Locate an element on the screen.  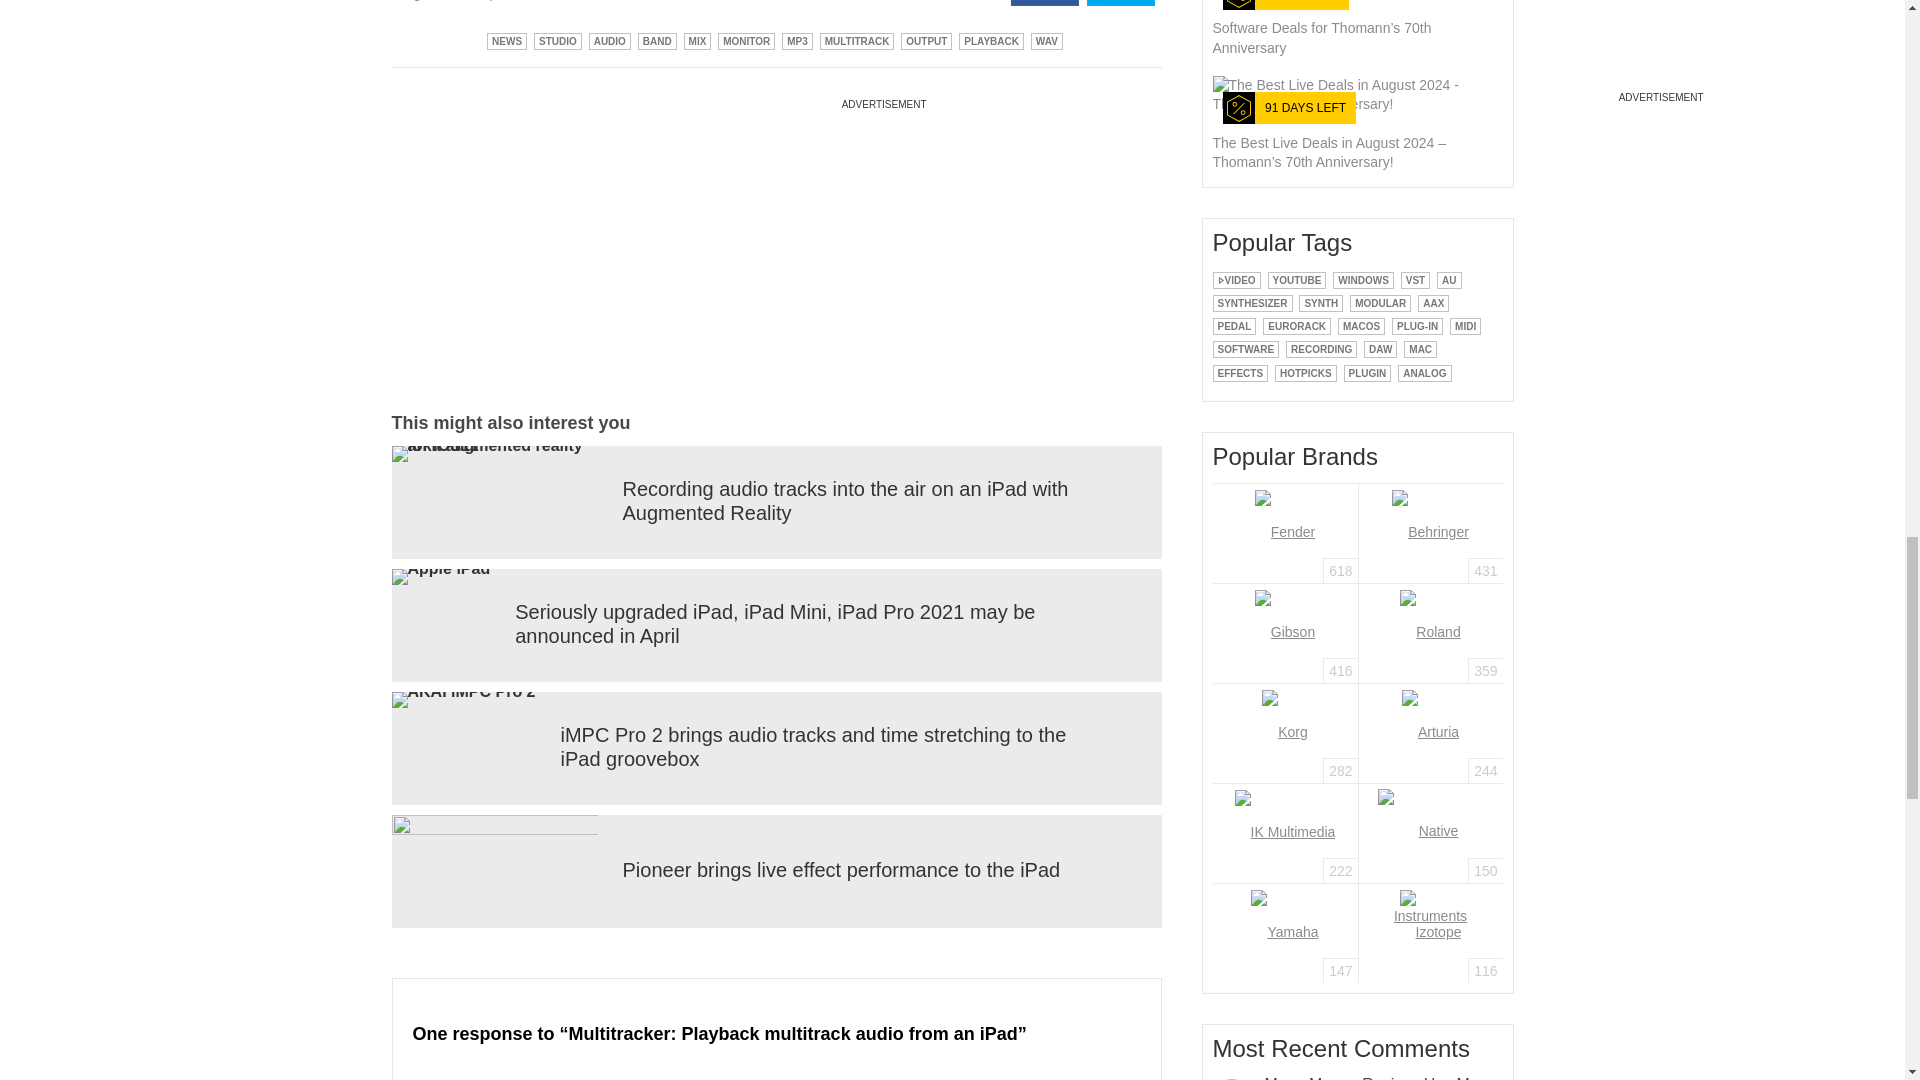
Share on Twitter is located at coordinates (1120, 3).